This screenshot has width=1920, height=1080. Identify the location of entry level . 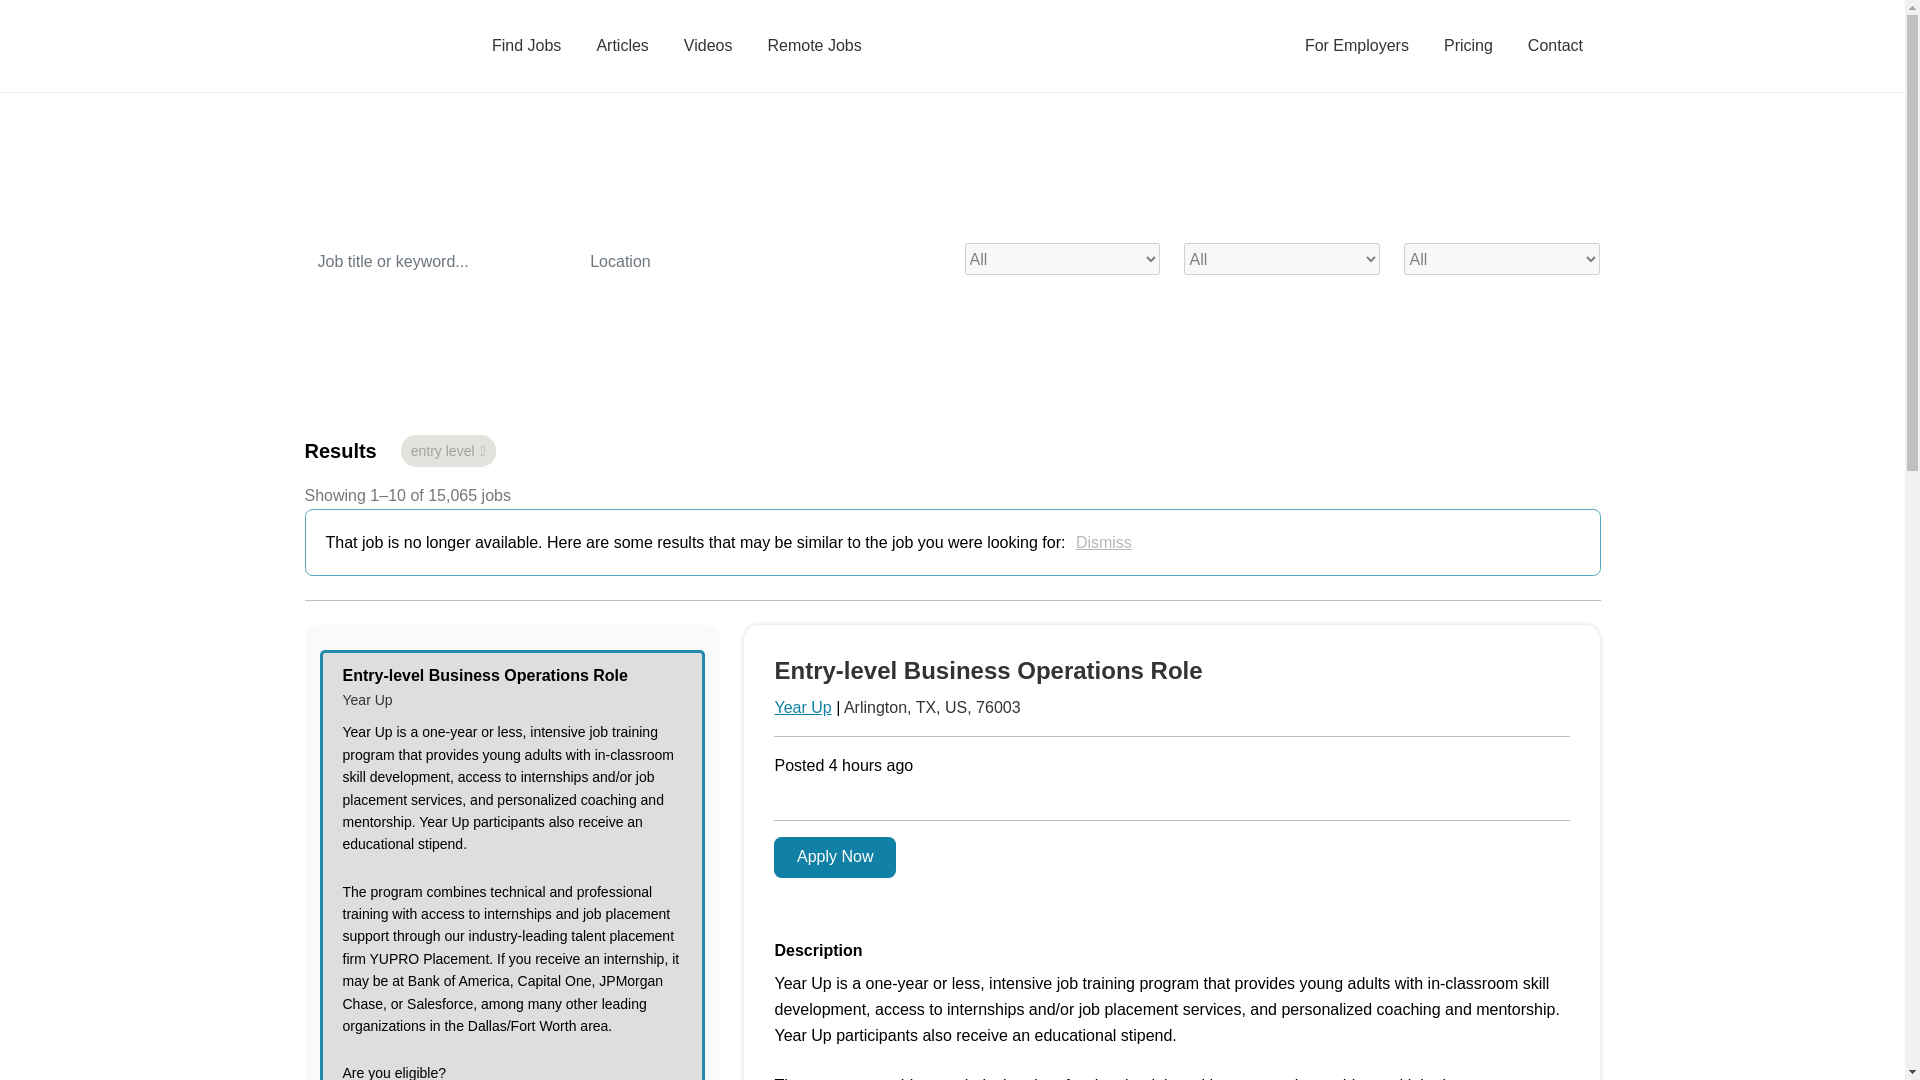
(448, 450).